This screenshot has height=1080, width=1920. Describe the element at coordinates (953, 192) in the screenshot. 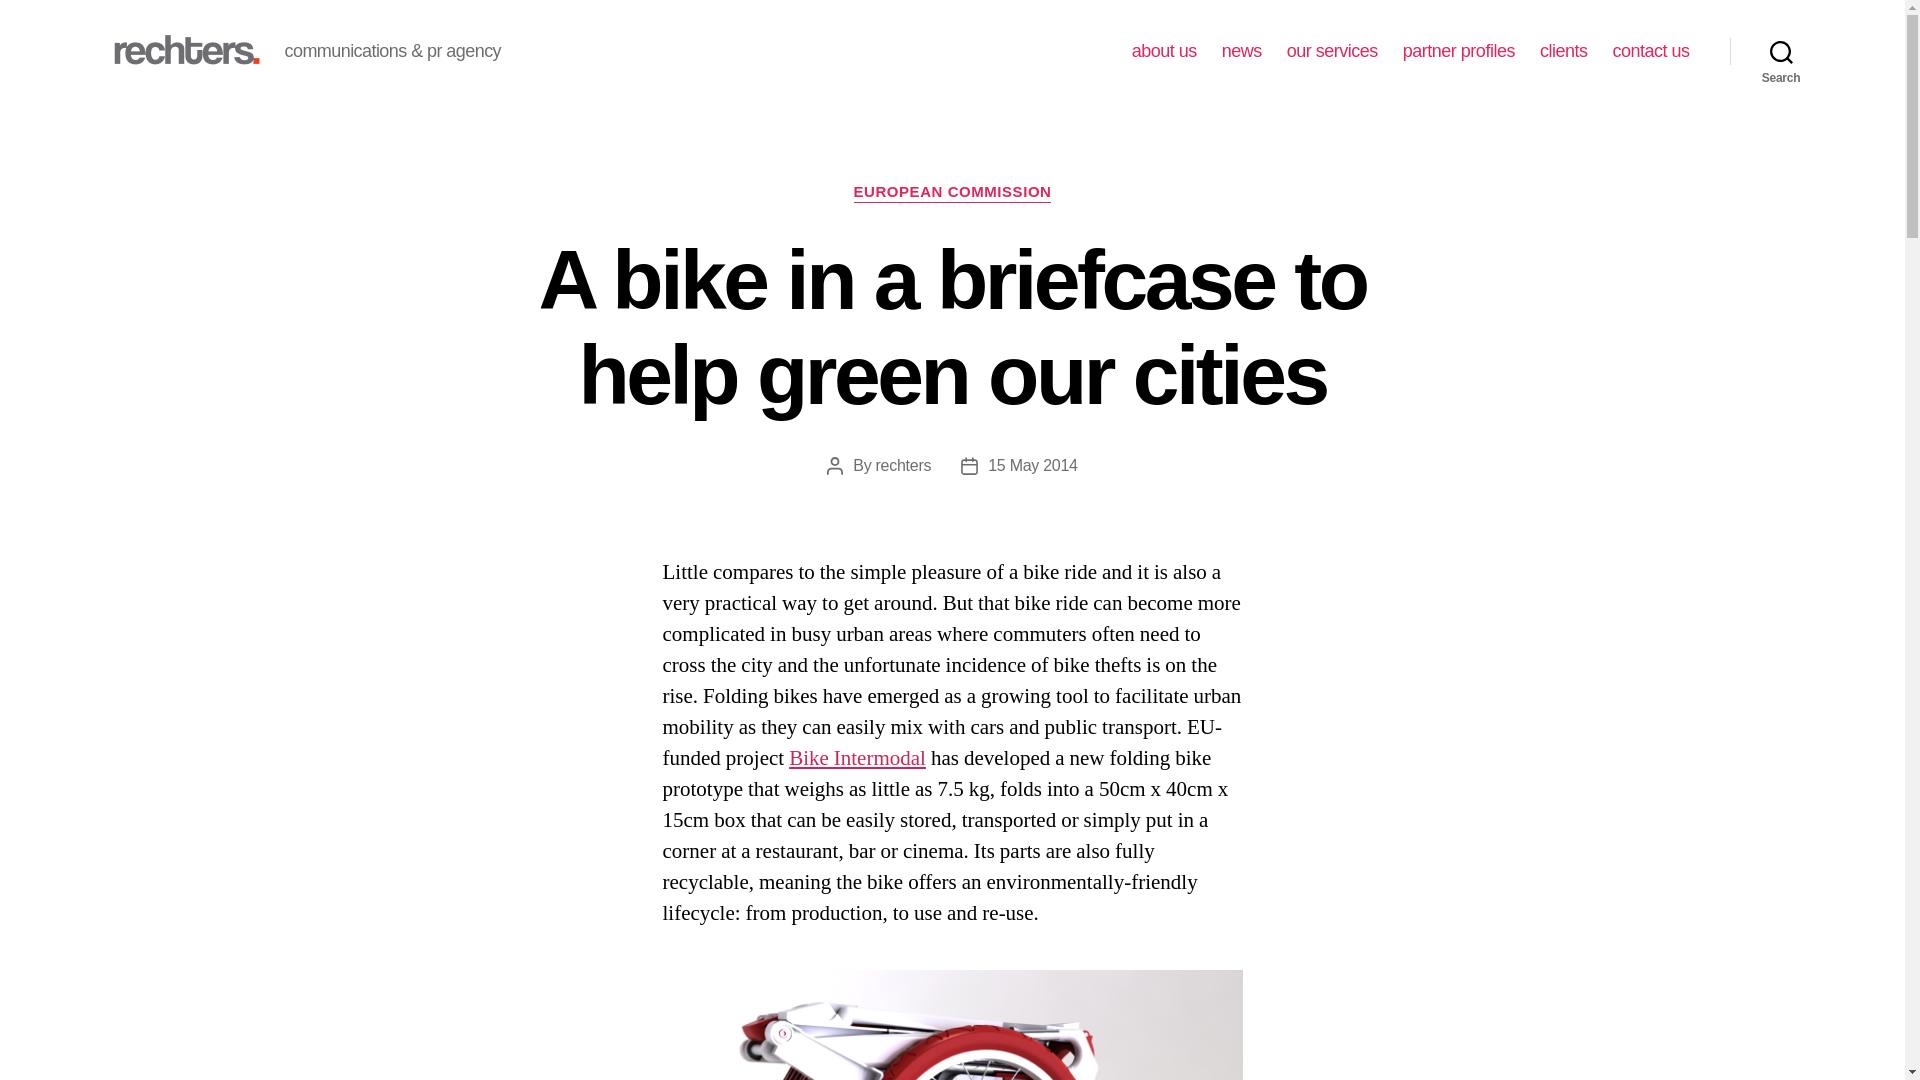

I see `EUROPEAN COMMISSION` at that location.